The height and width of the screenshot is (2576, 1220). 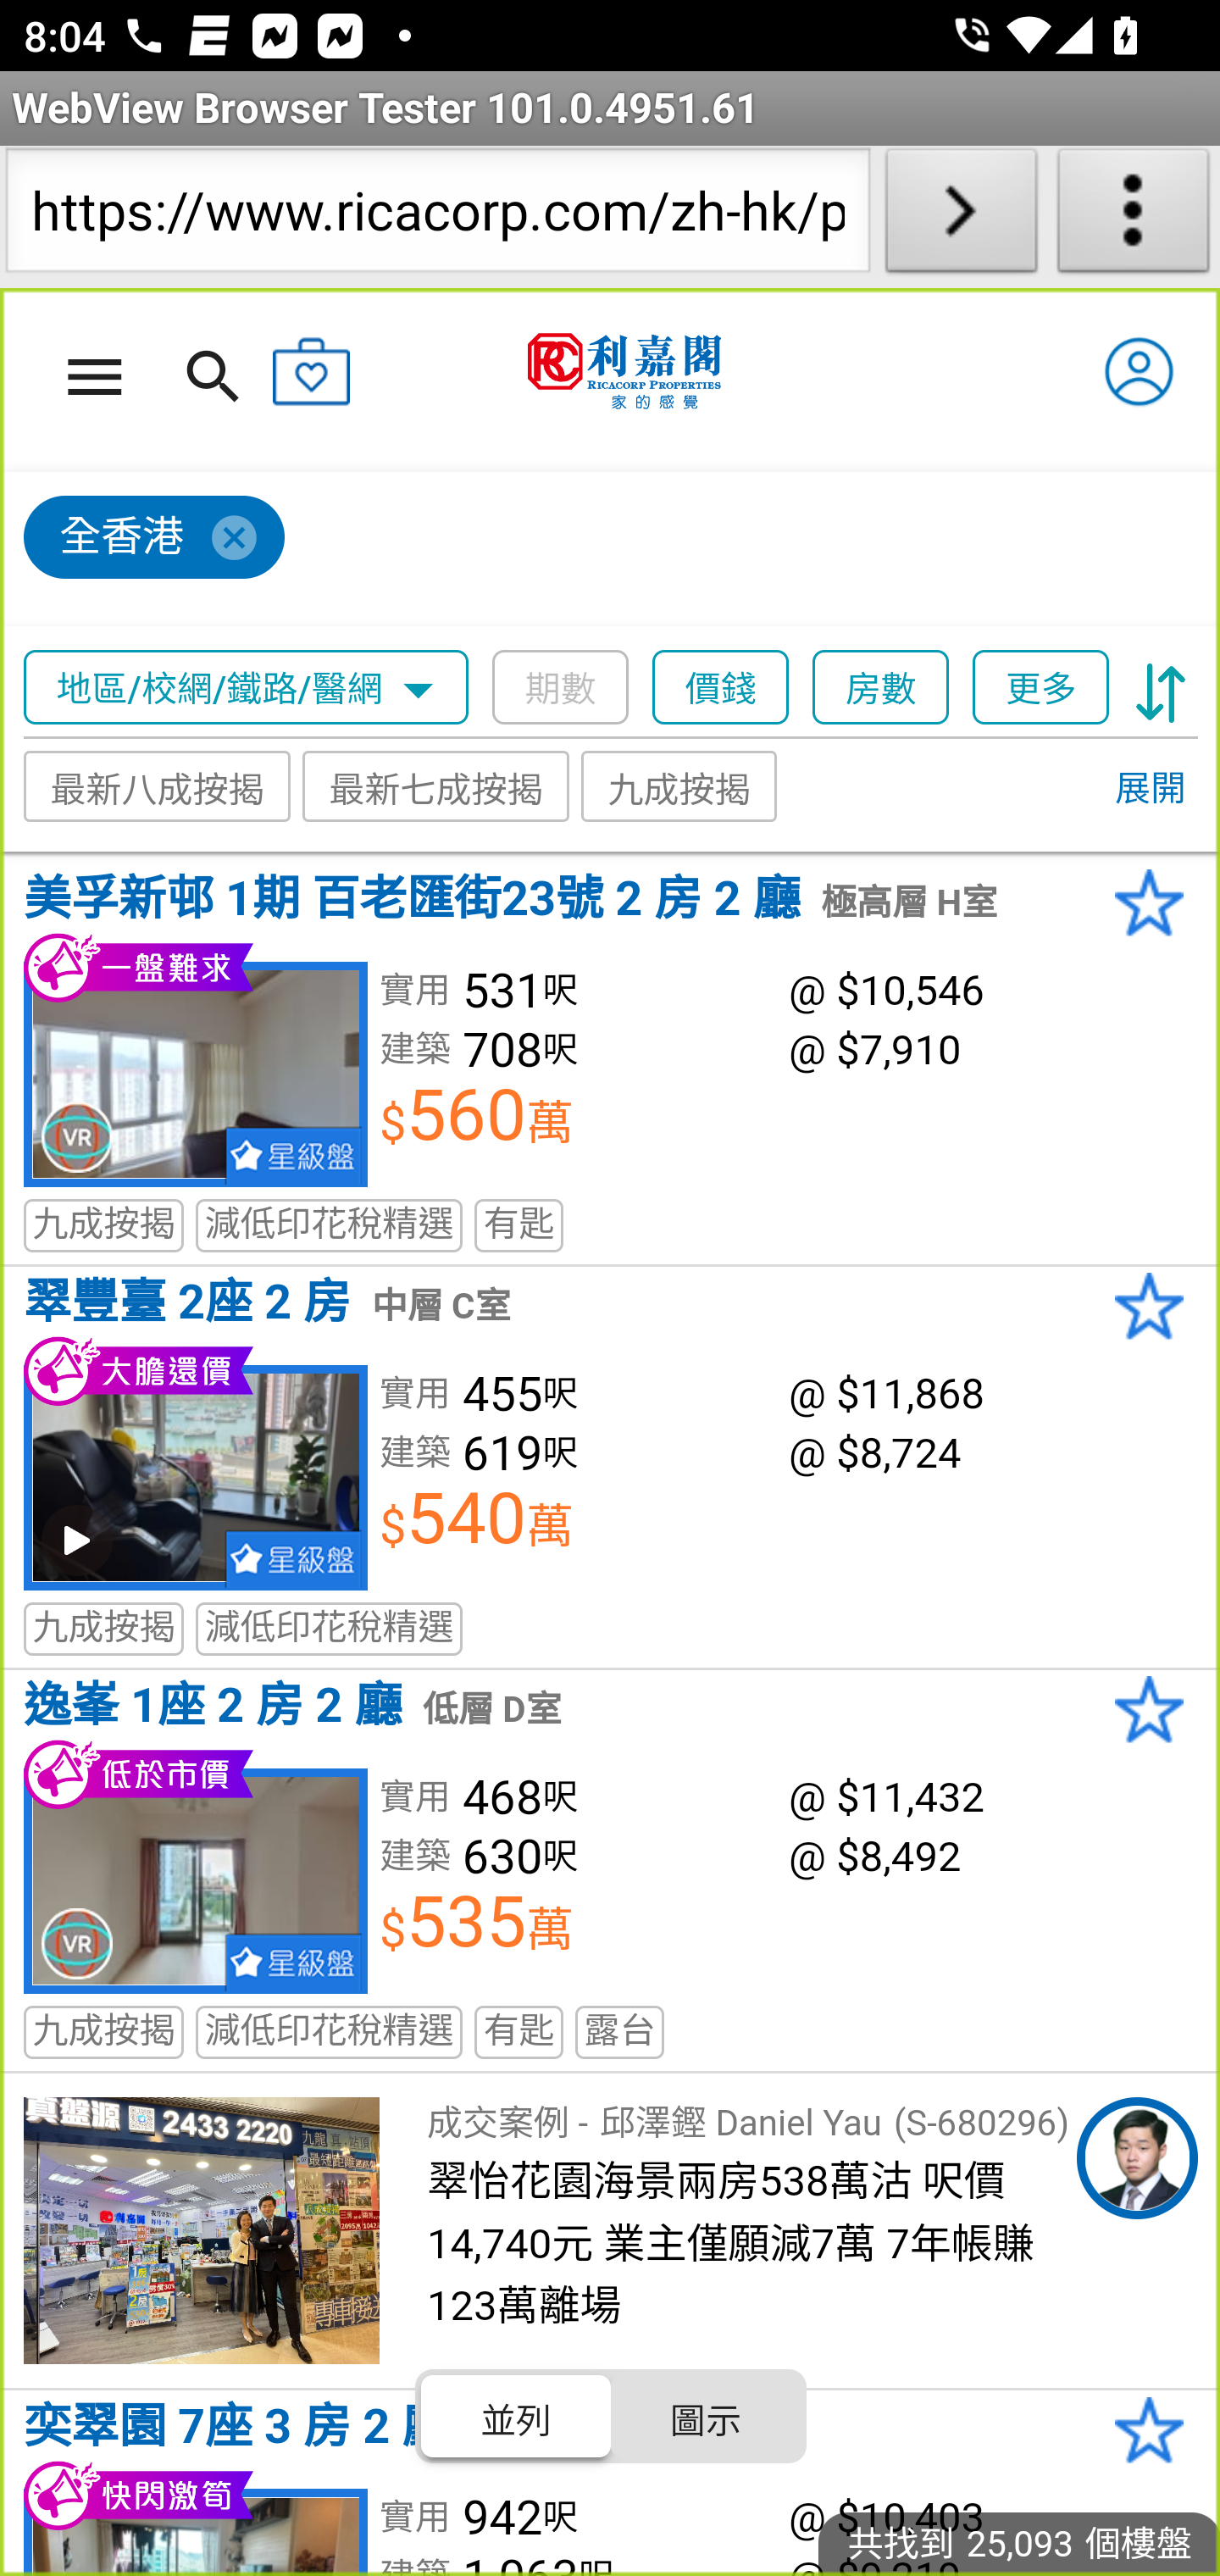 What do you see at coordinates (1161, 688) in the screenshot?
I see `sort` at bounding box center [1161, 688].